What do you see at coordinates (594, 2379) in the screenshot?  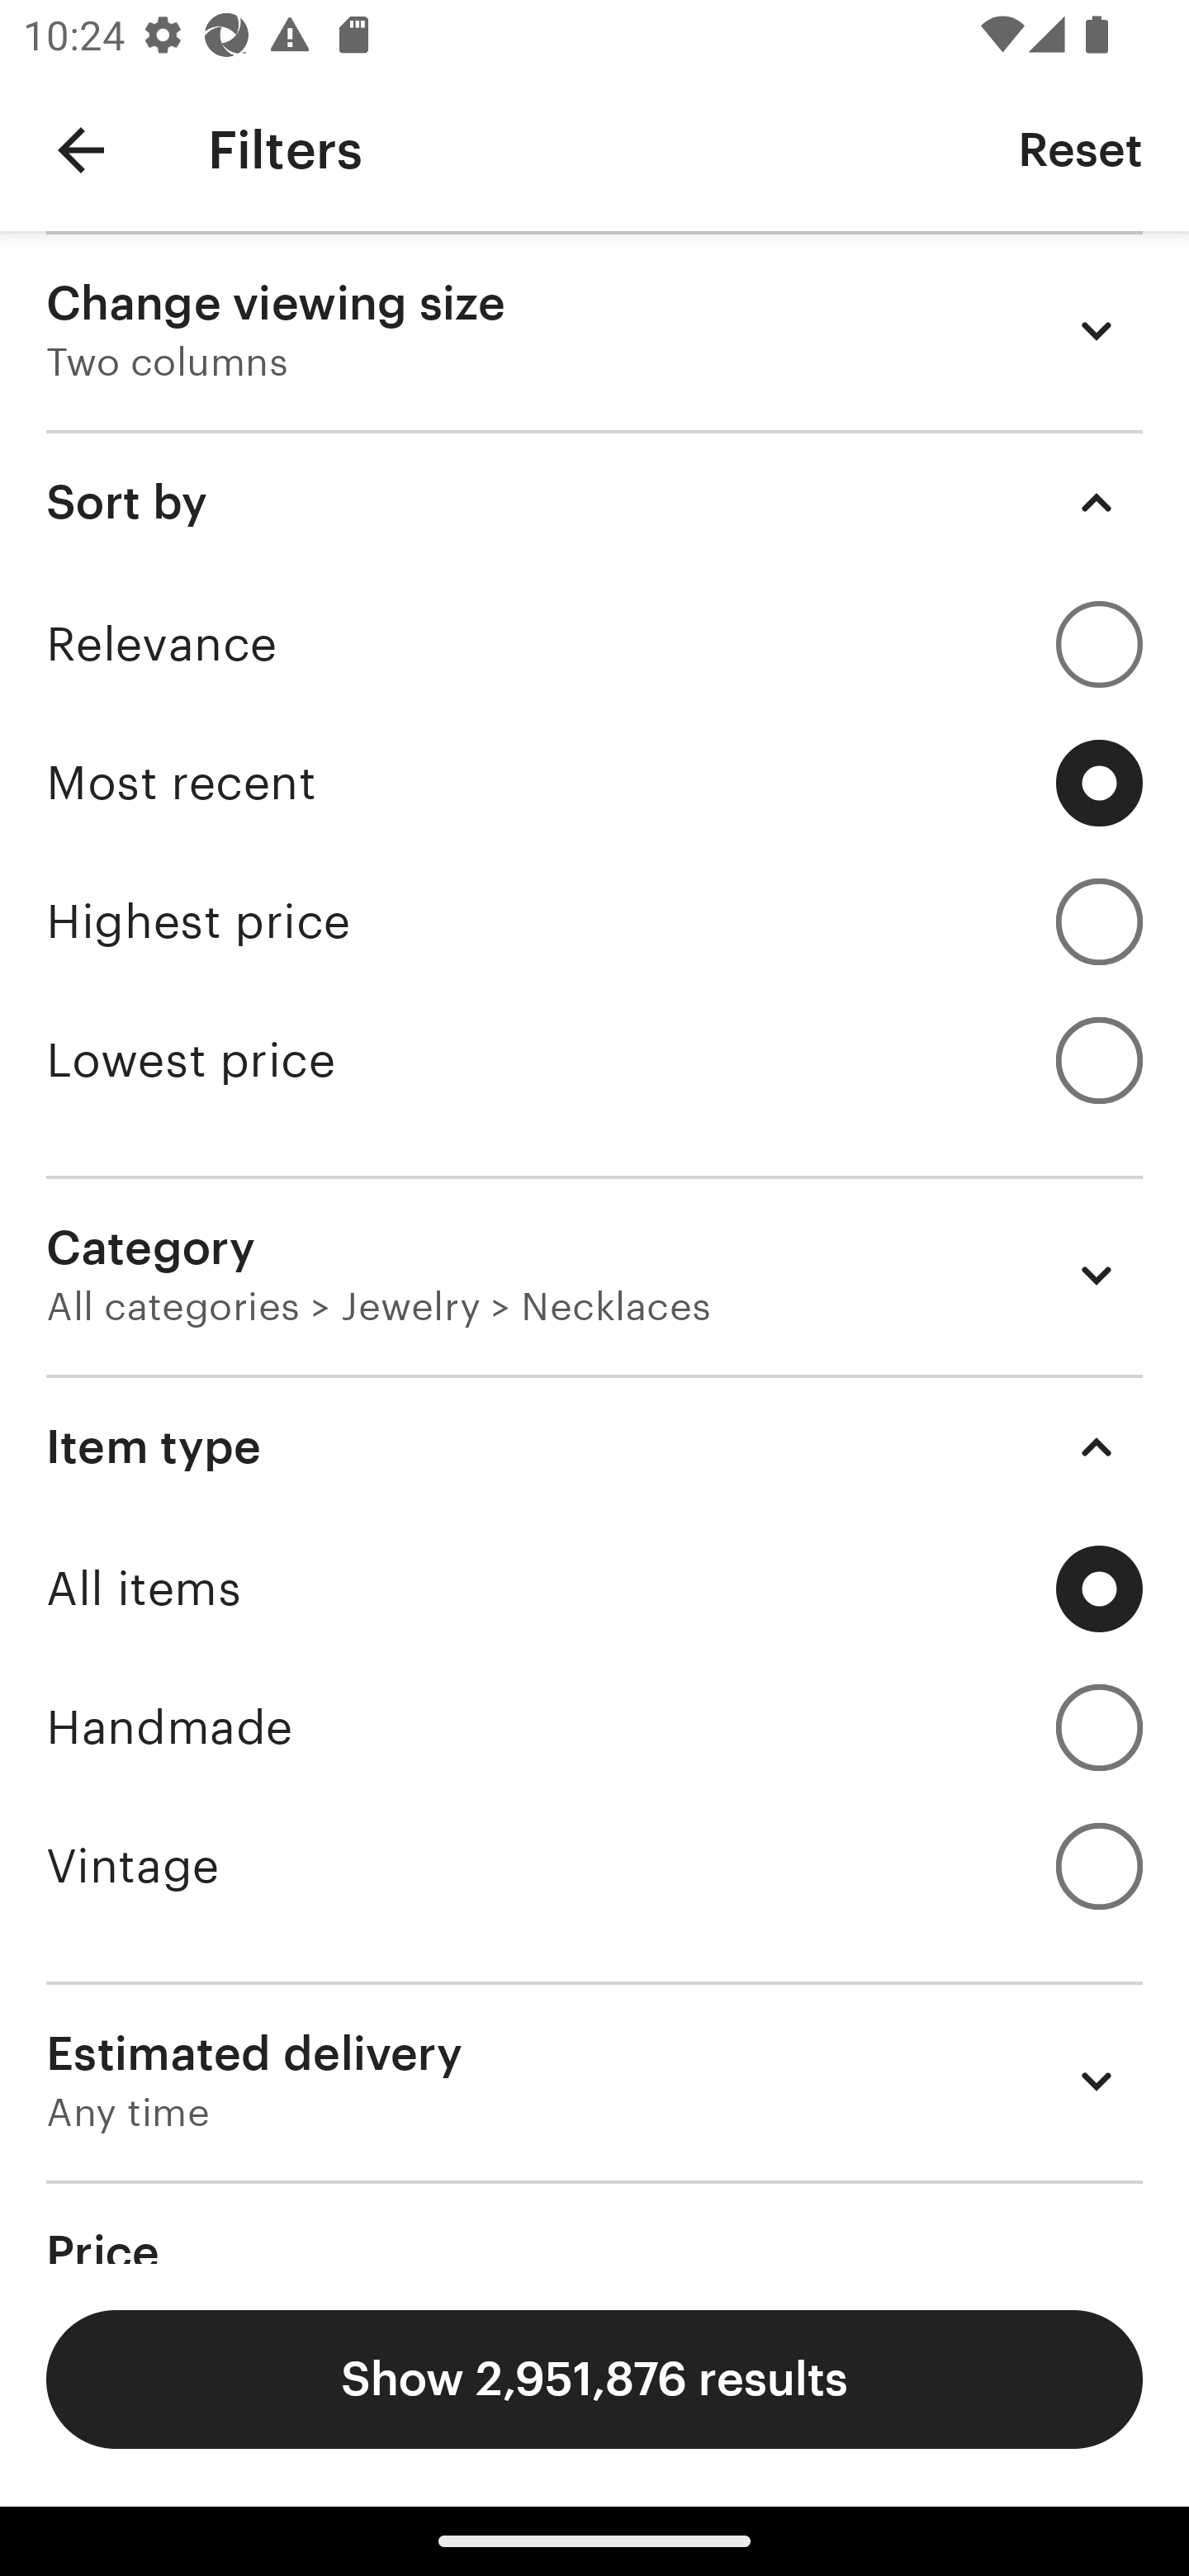 I see `Show 2,951,876 results Show 2,951,914 results` at bounding box center [594, 2379].